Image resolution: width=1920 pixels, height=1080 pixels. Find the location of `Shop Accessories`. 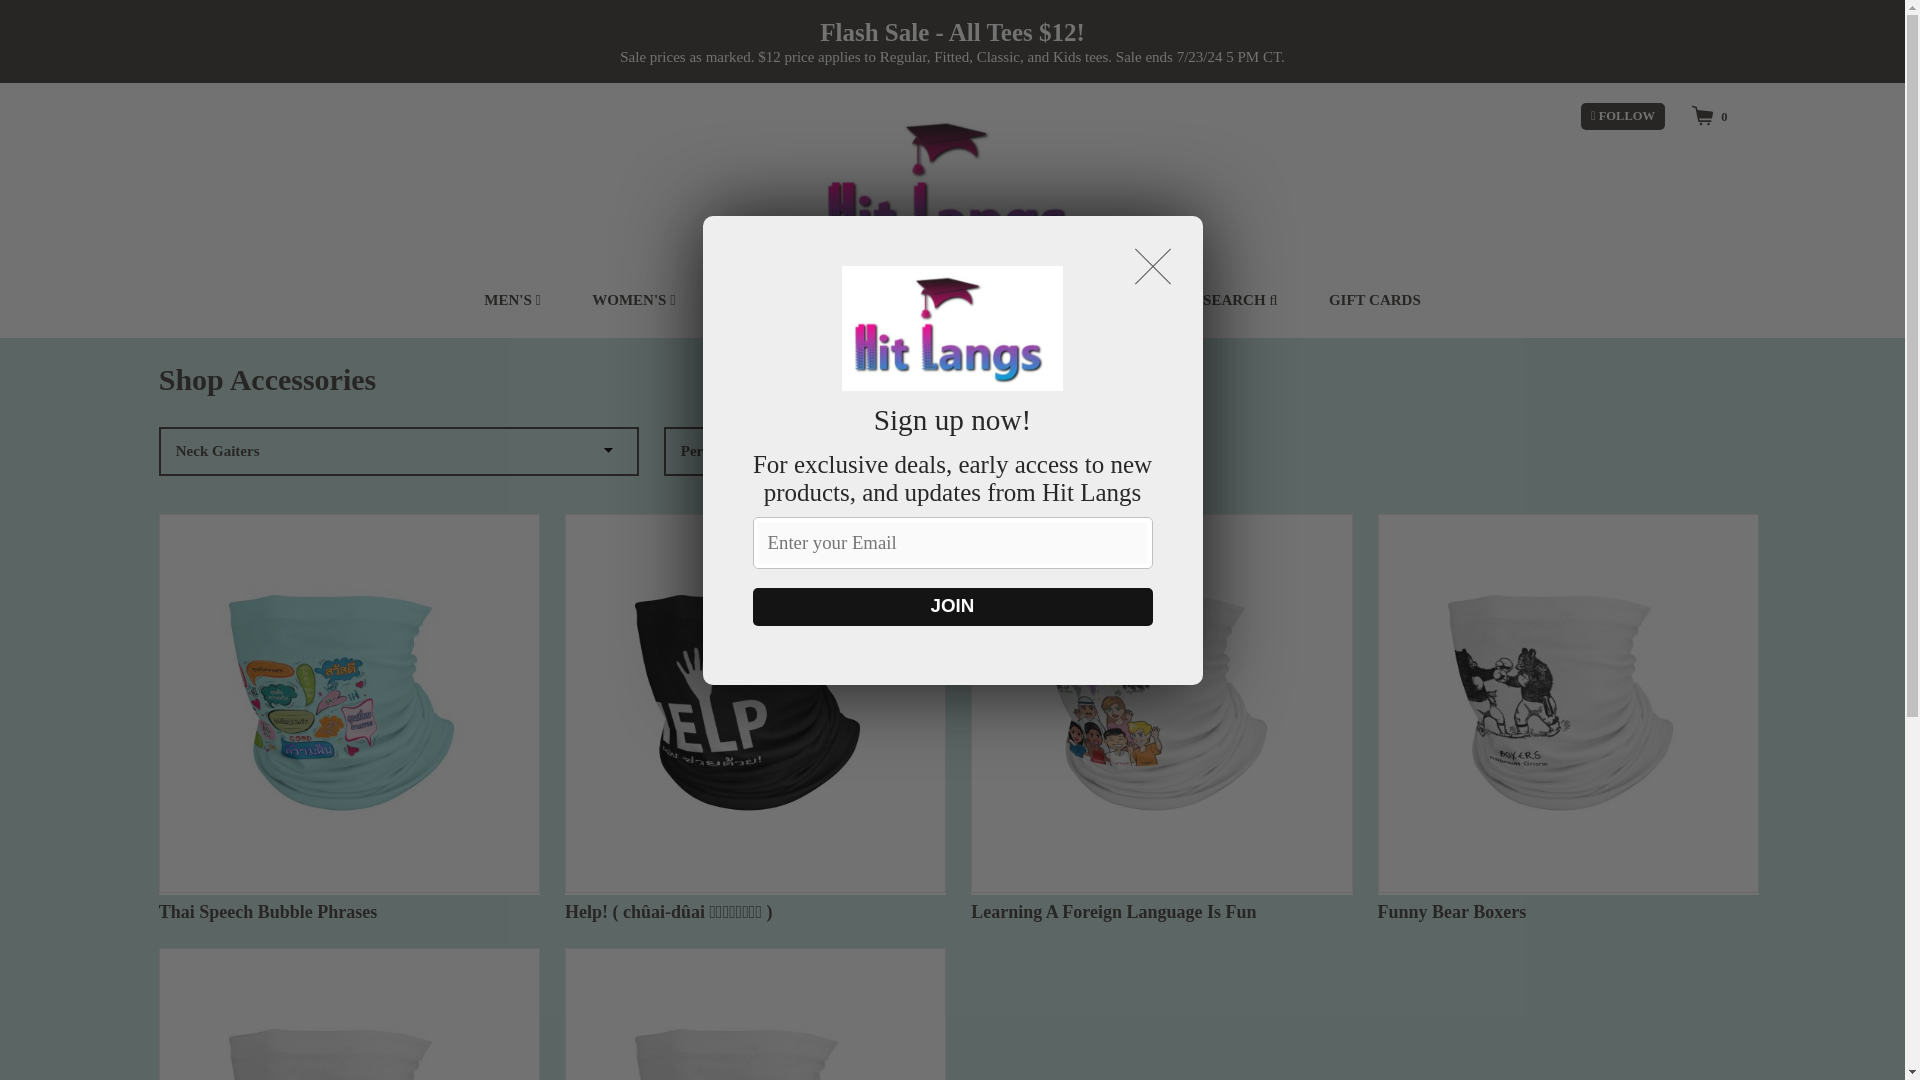

Shop Accessories is located at coordinates (989, 300).